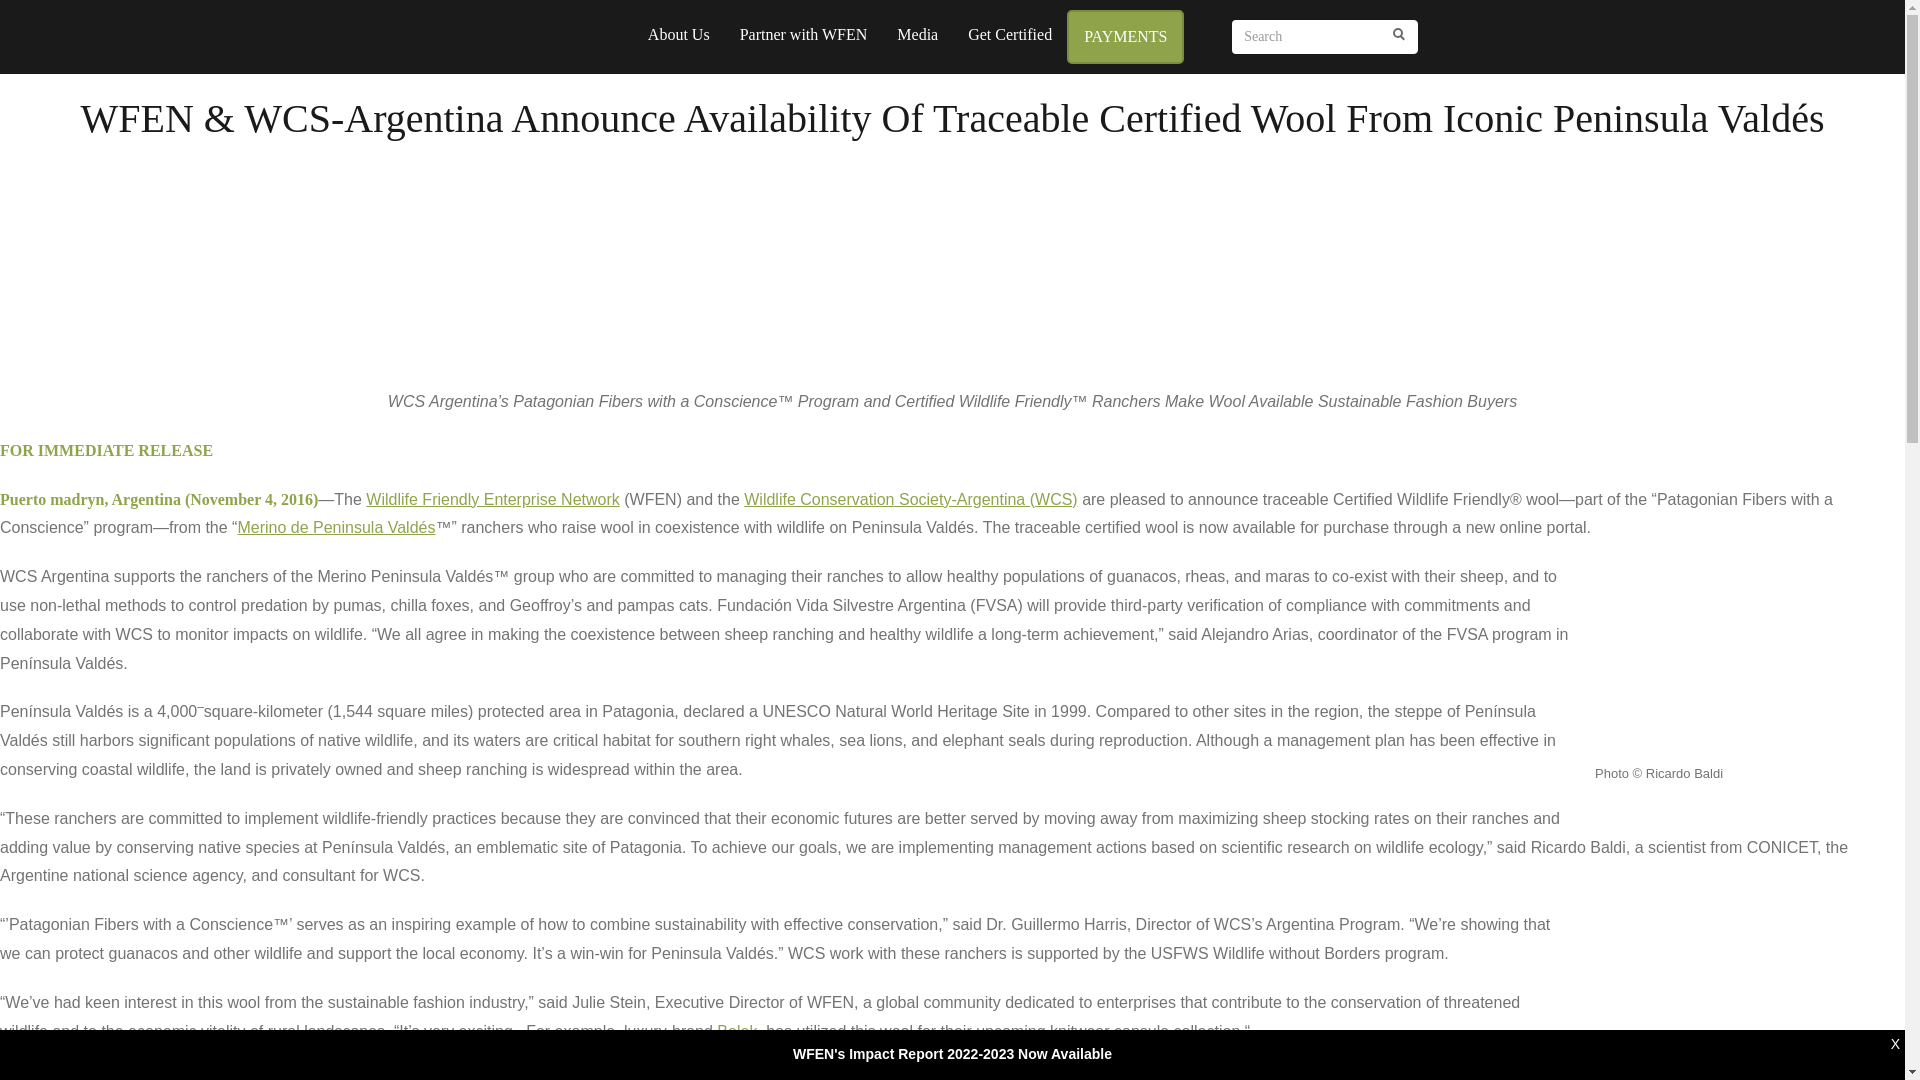 This screenshot has width=1920, height=1080. What do you see at coordinates (804, 34) in the screenshot?
I see `Partner with WFEN` at bounding box center [804, 34].